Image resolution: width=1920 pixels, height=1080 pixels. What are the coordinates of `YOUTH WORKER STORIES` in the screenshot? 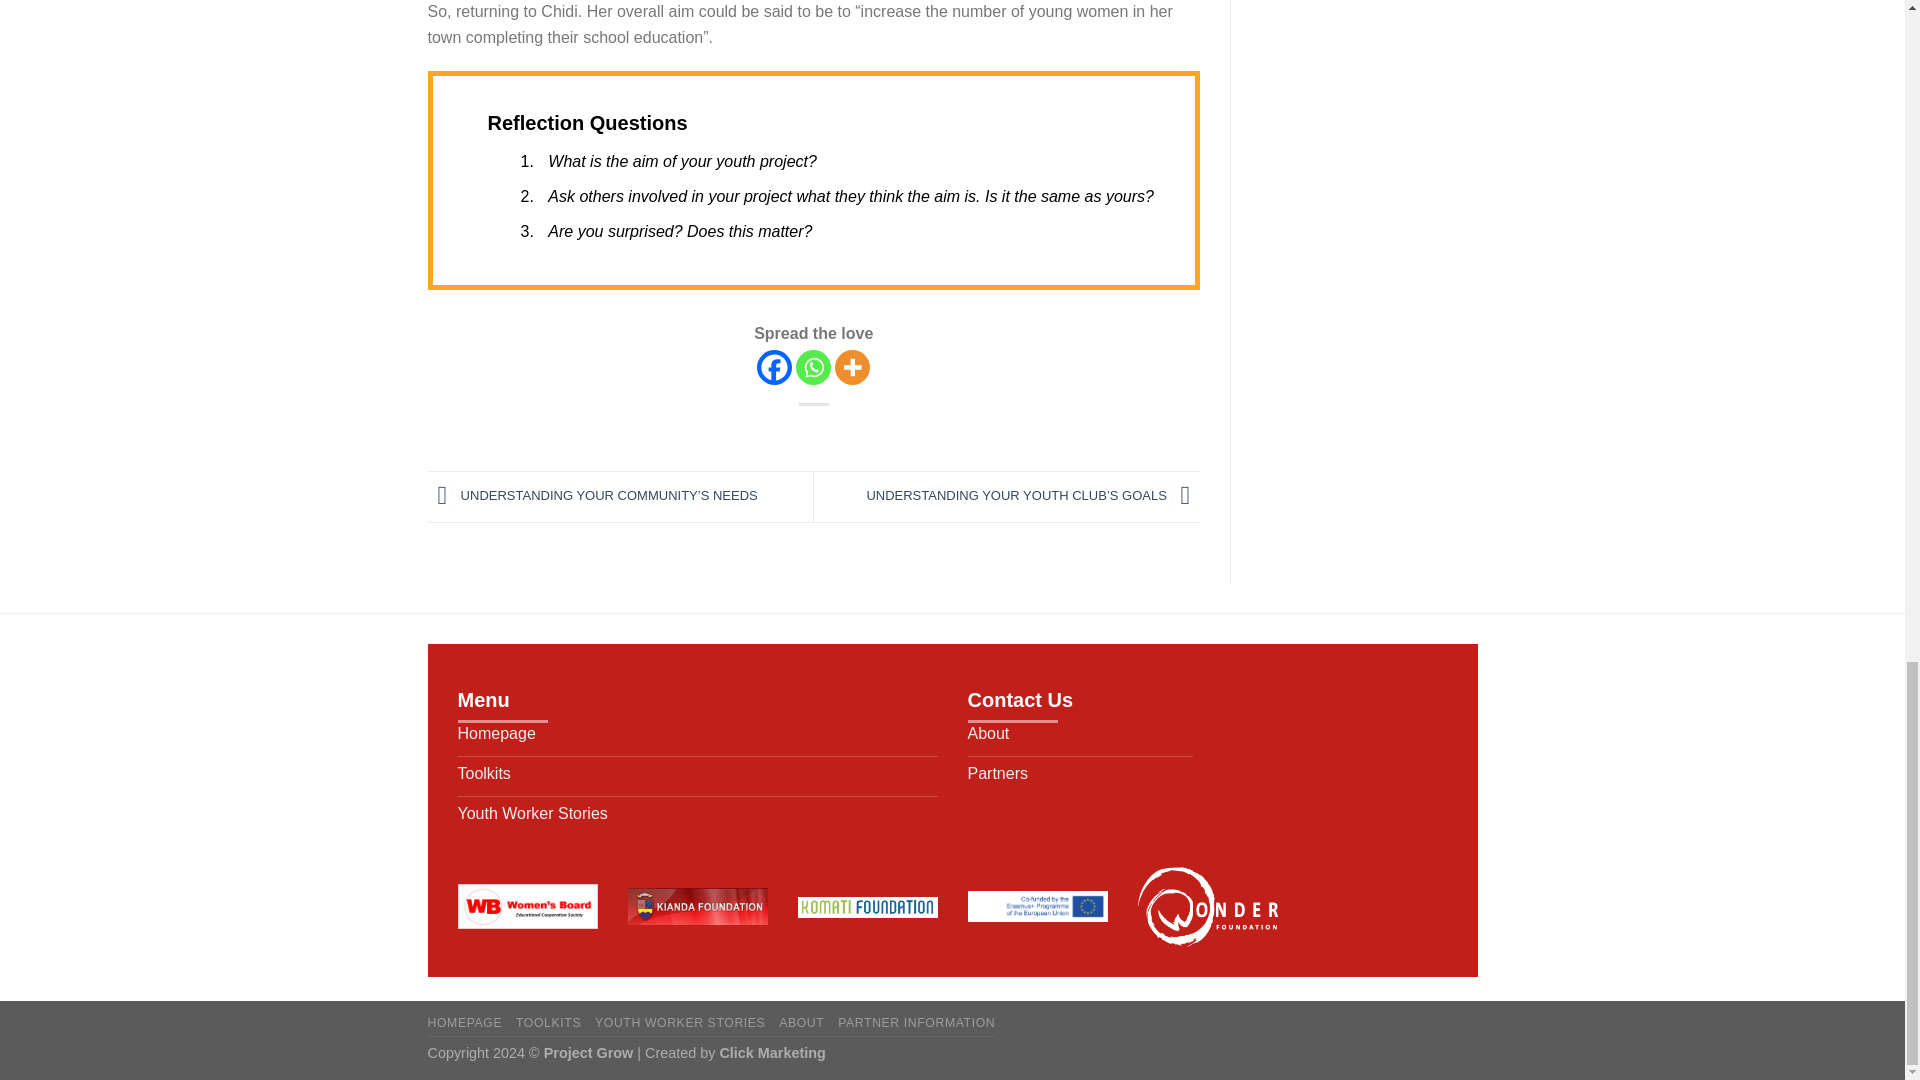 It's located at (680, 1023).